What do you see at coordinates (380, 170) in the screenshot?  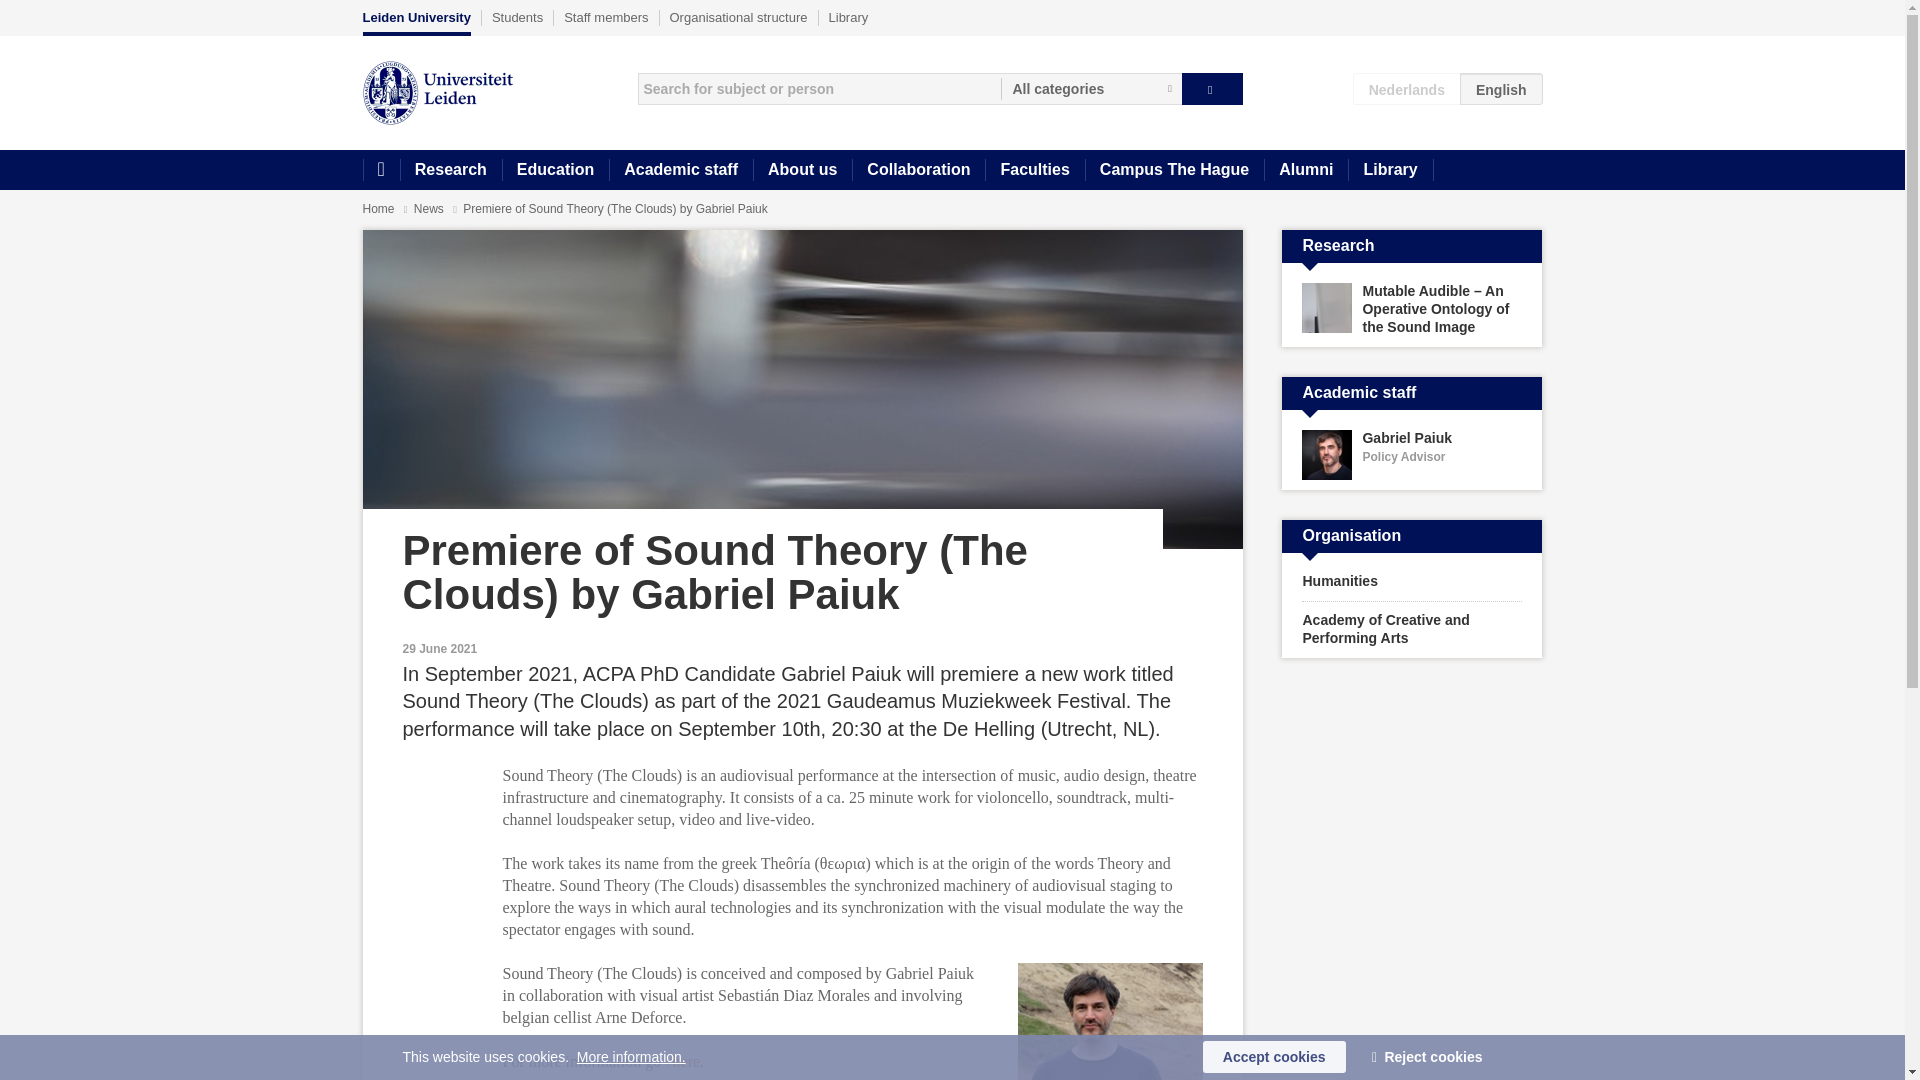 I see `Home` at bounding box center [380, 170].